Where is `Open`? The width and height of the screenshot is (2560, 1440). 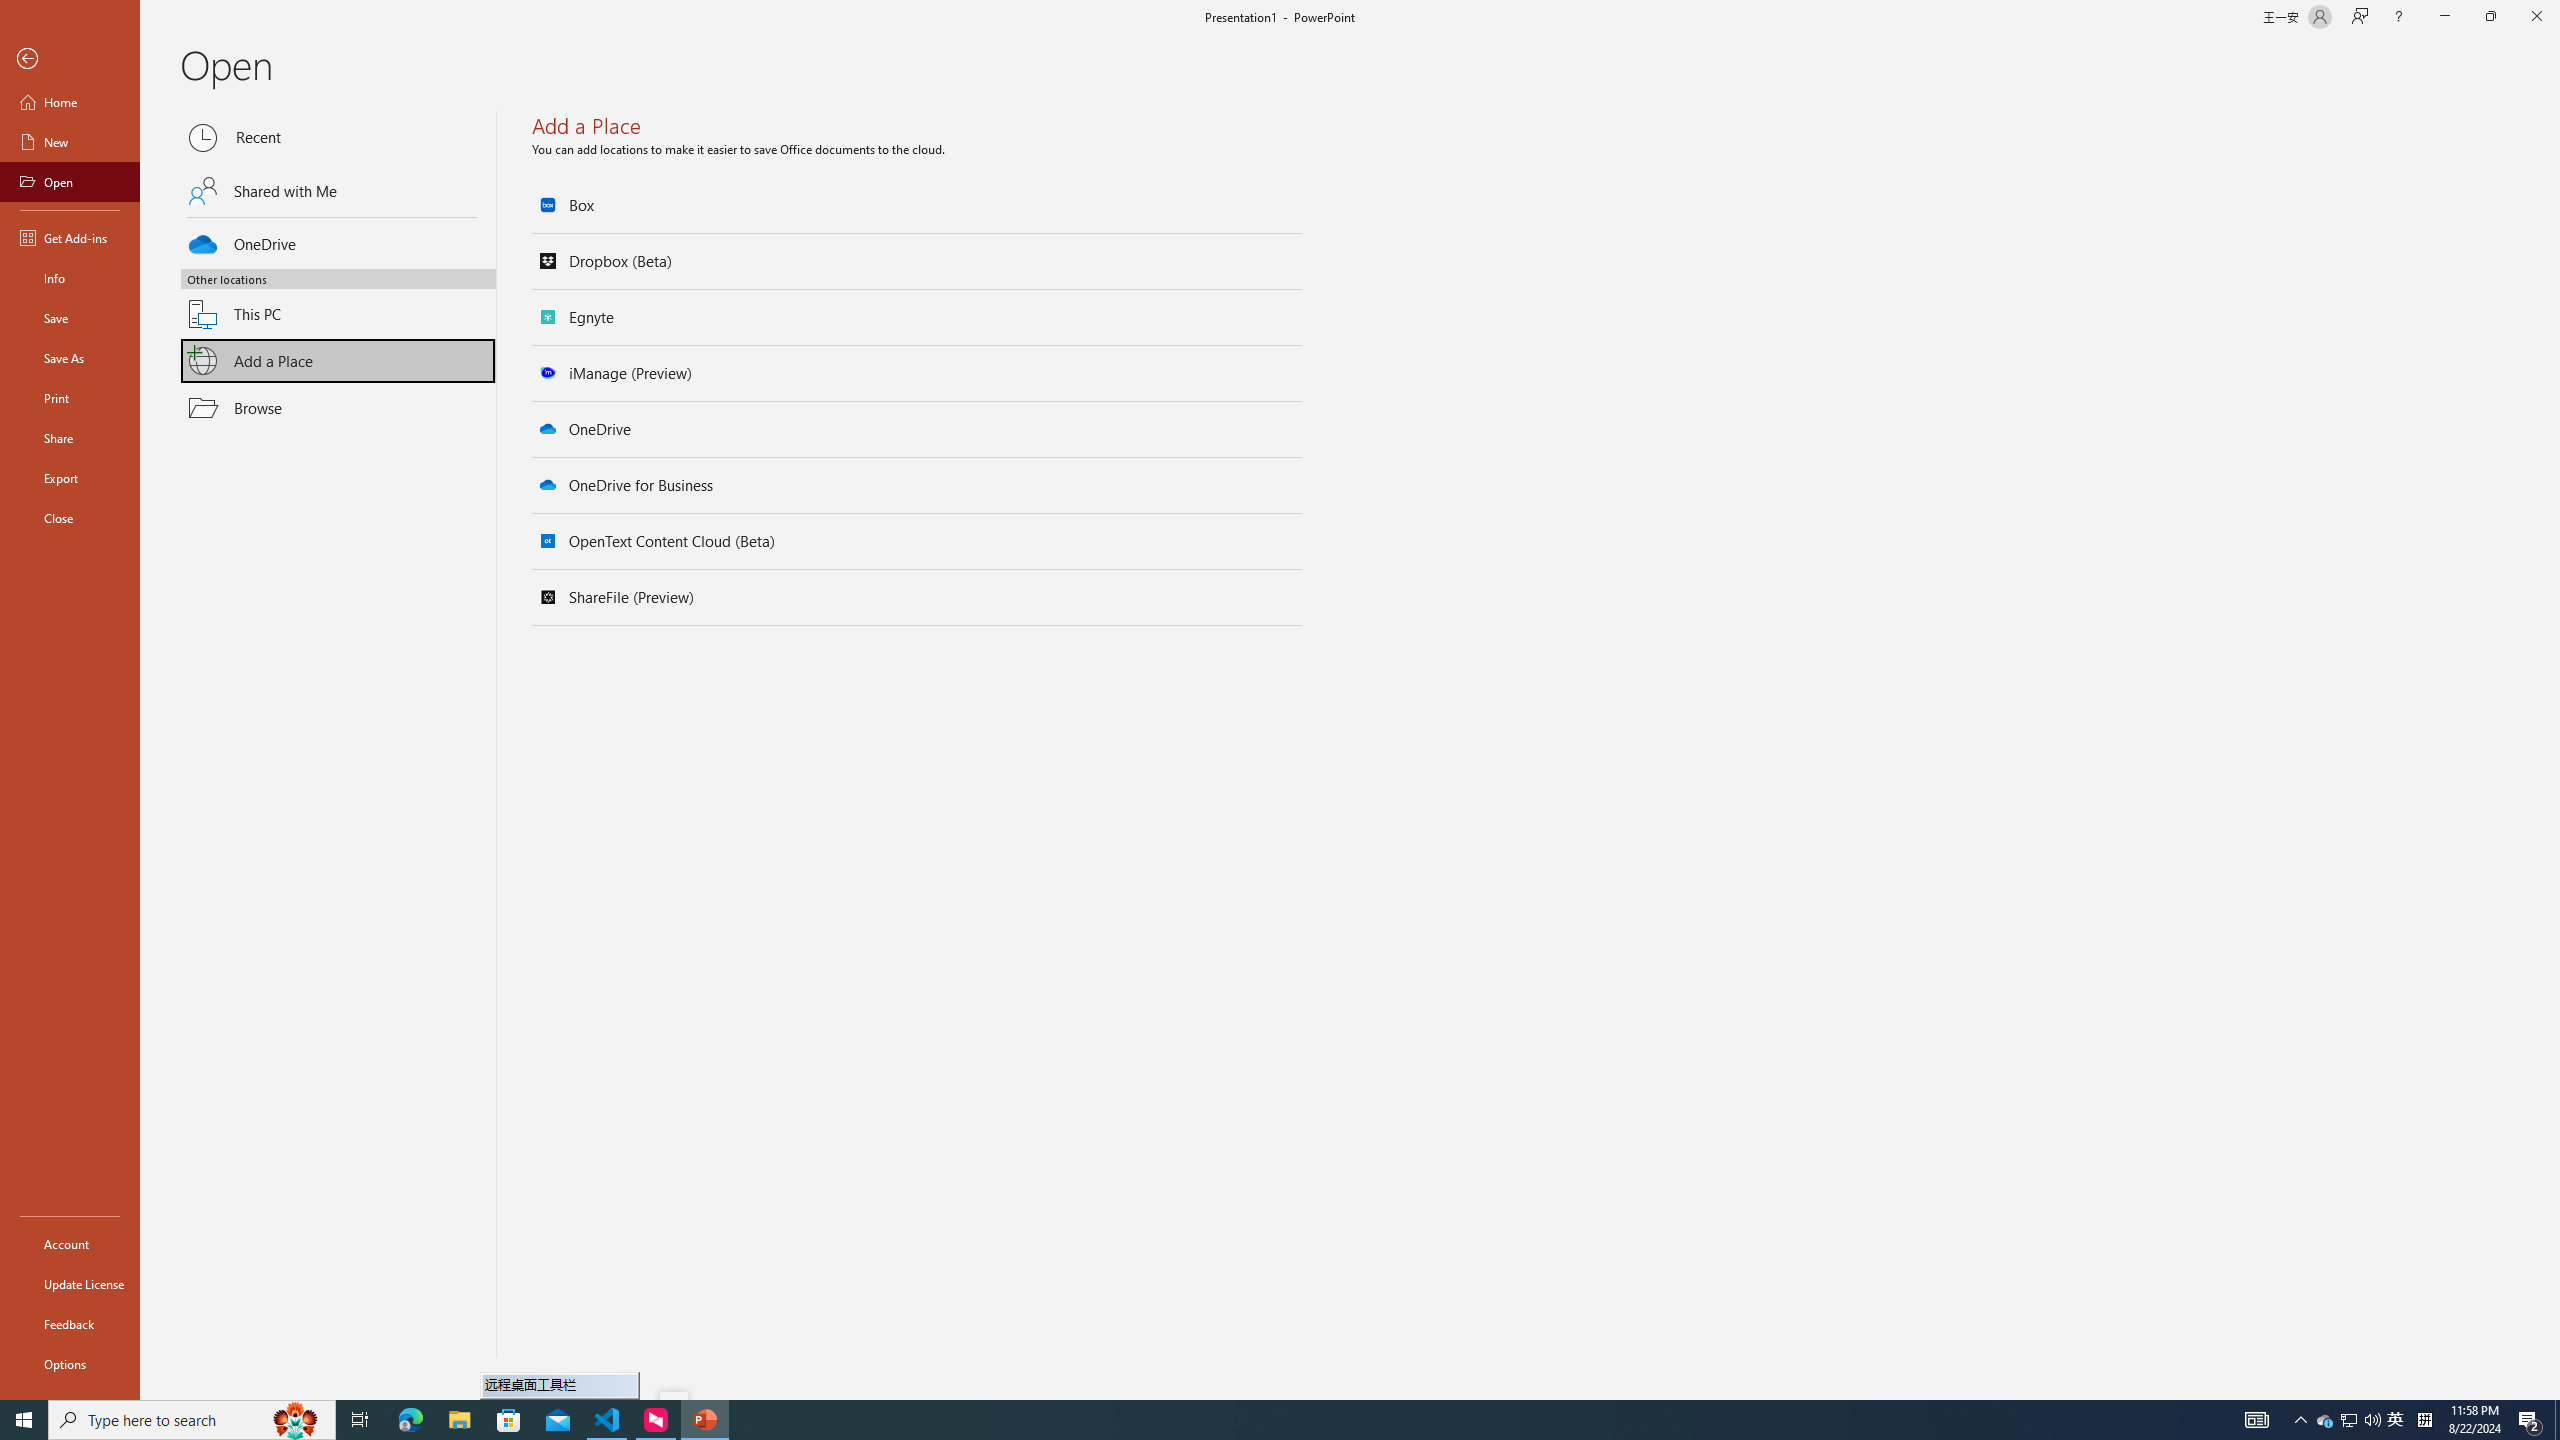 Open is located at coordinates (338, 744).